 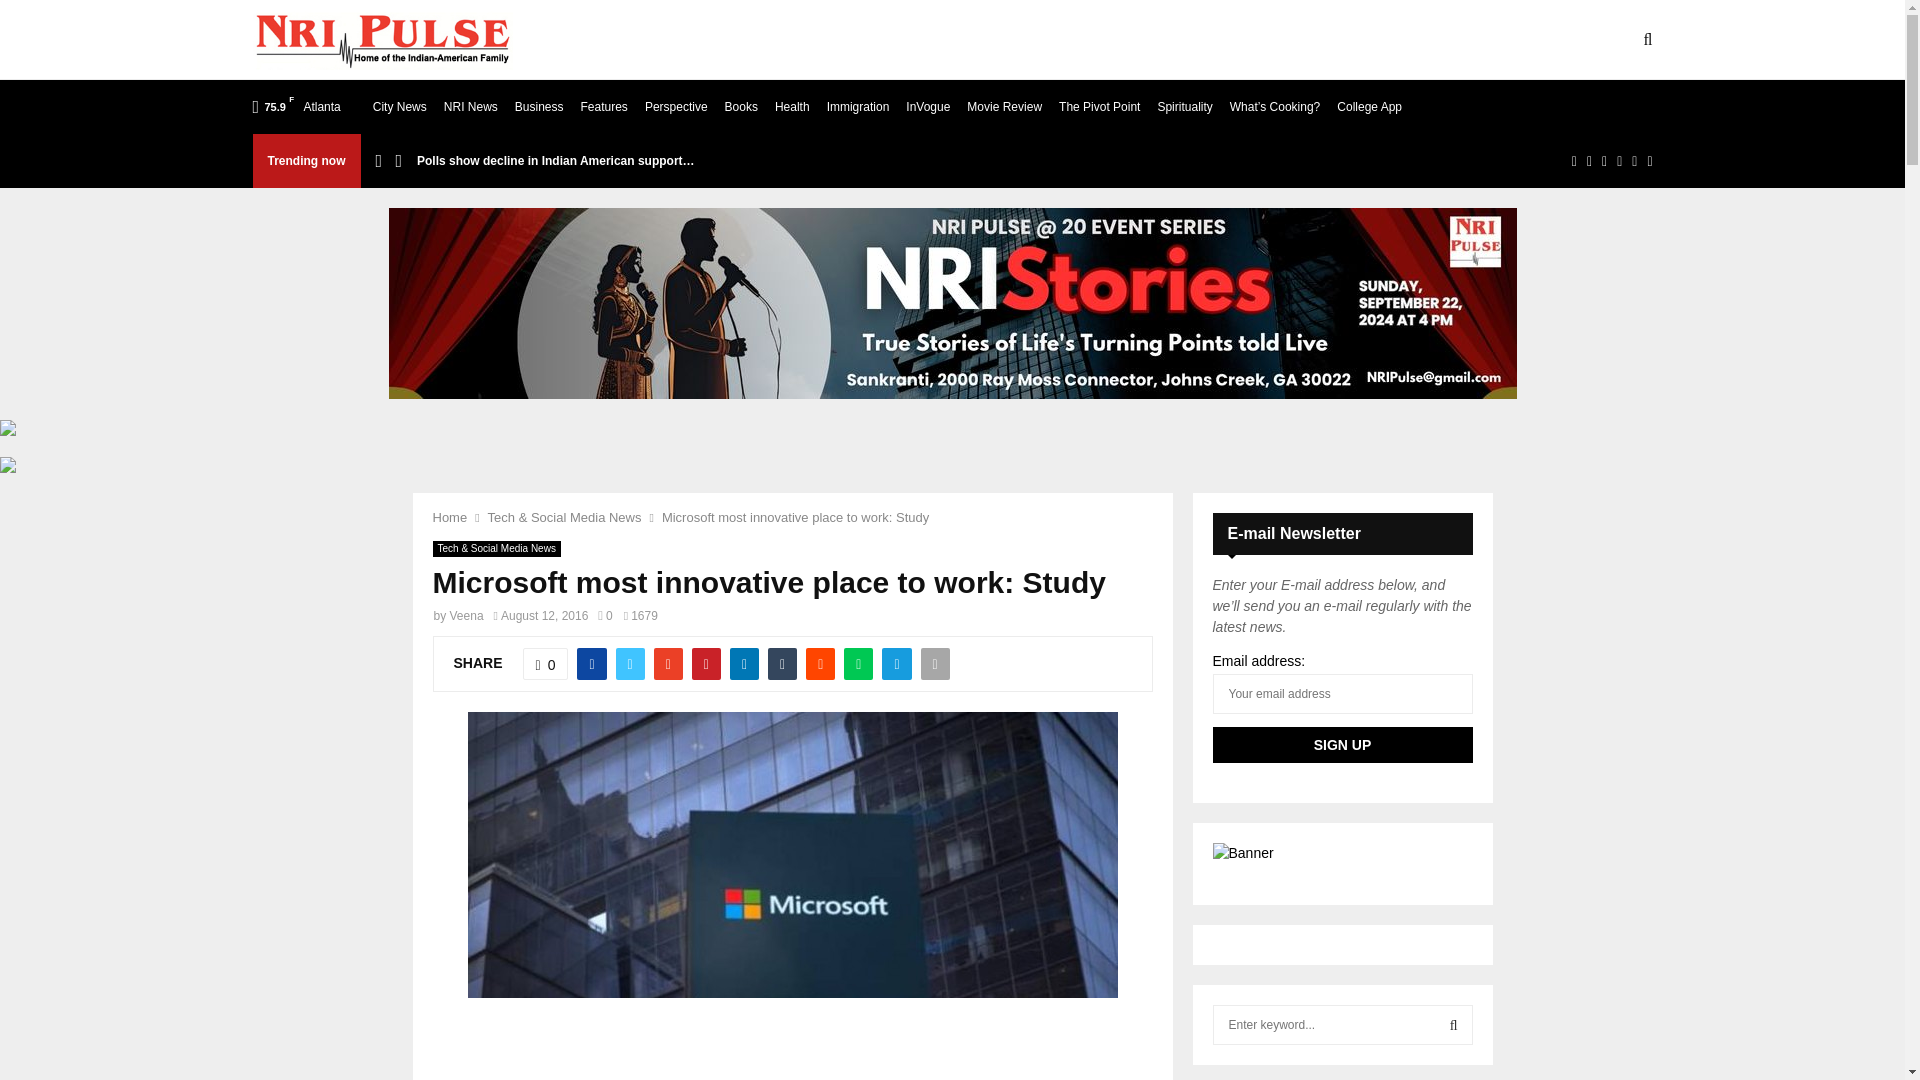 I want to click on InVogue, so click(x=928, y=106).